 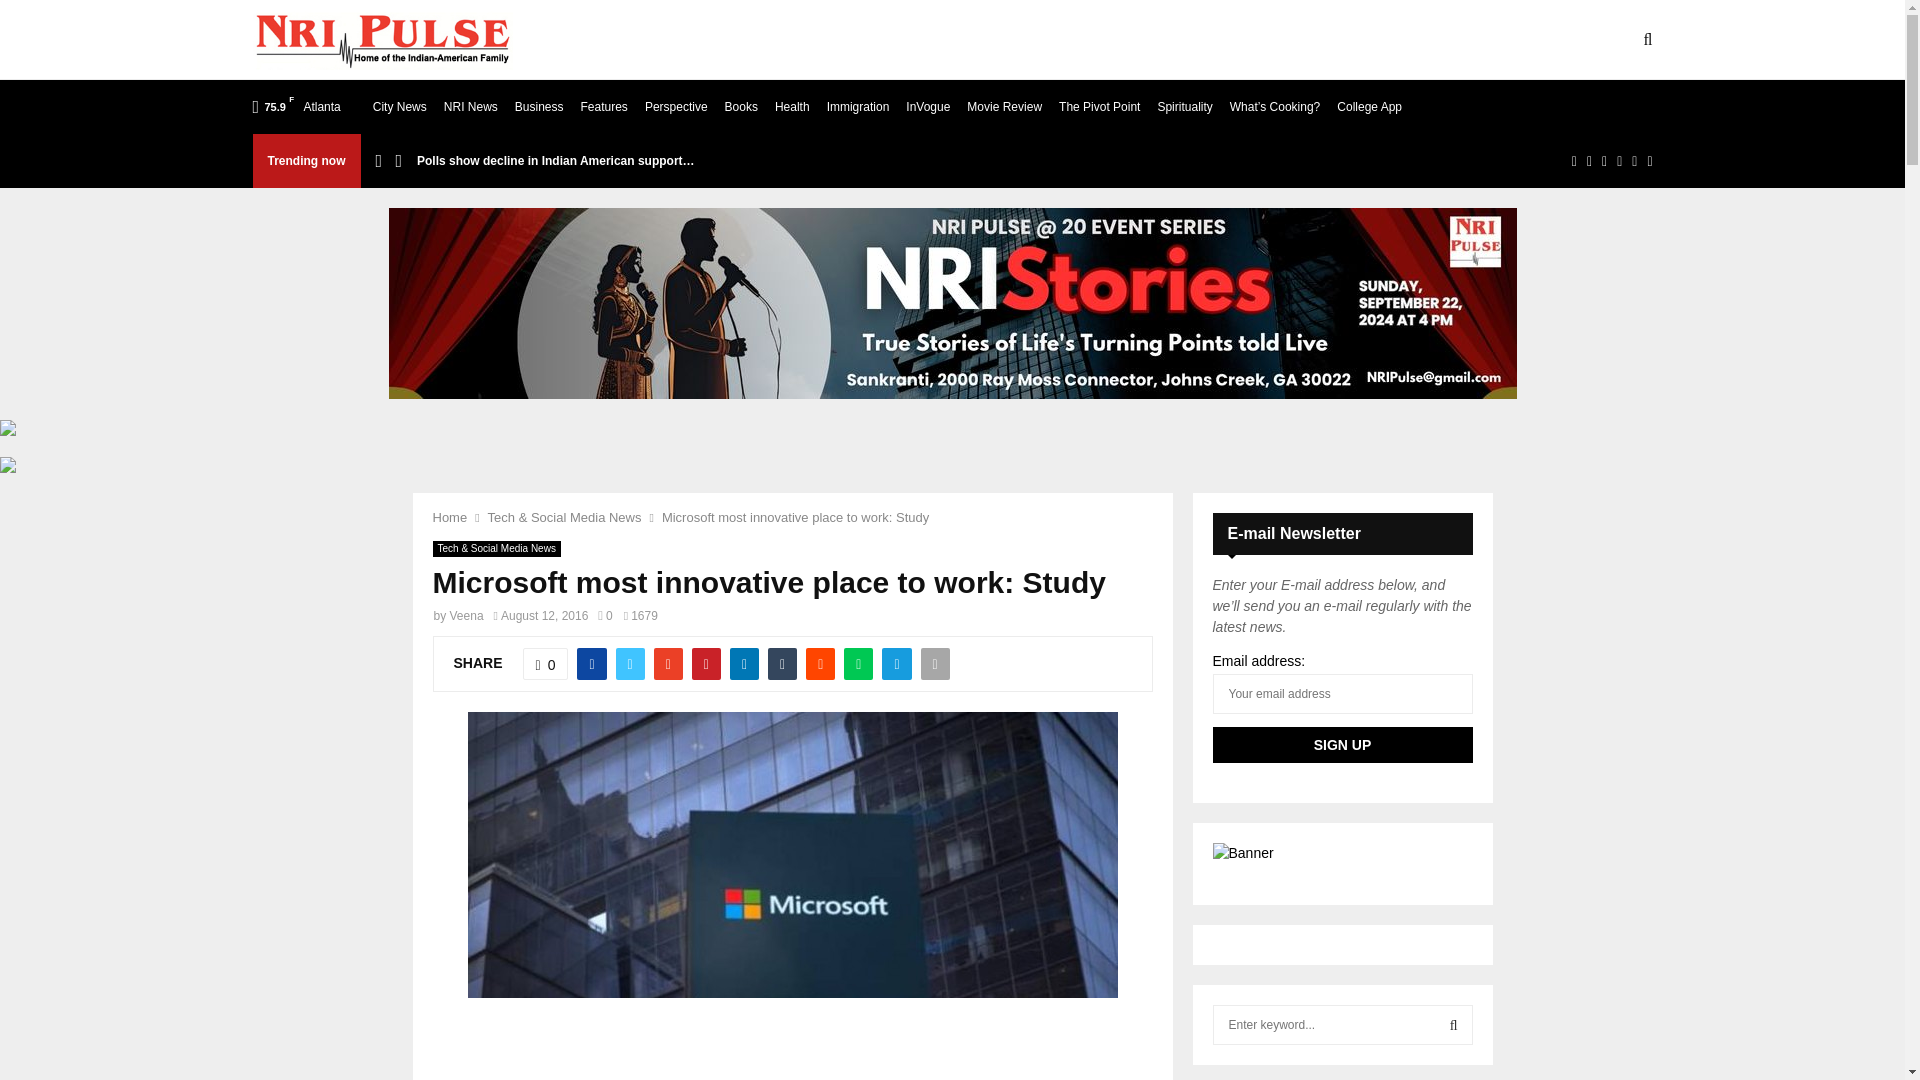 I want to click on InVogue, so click(x=928, y=106).